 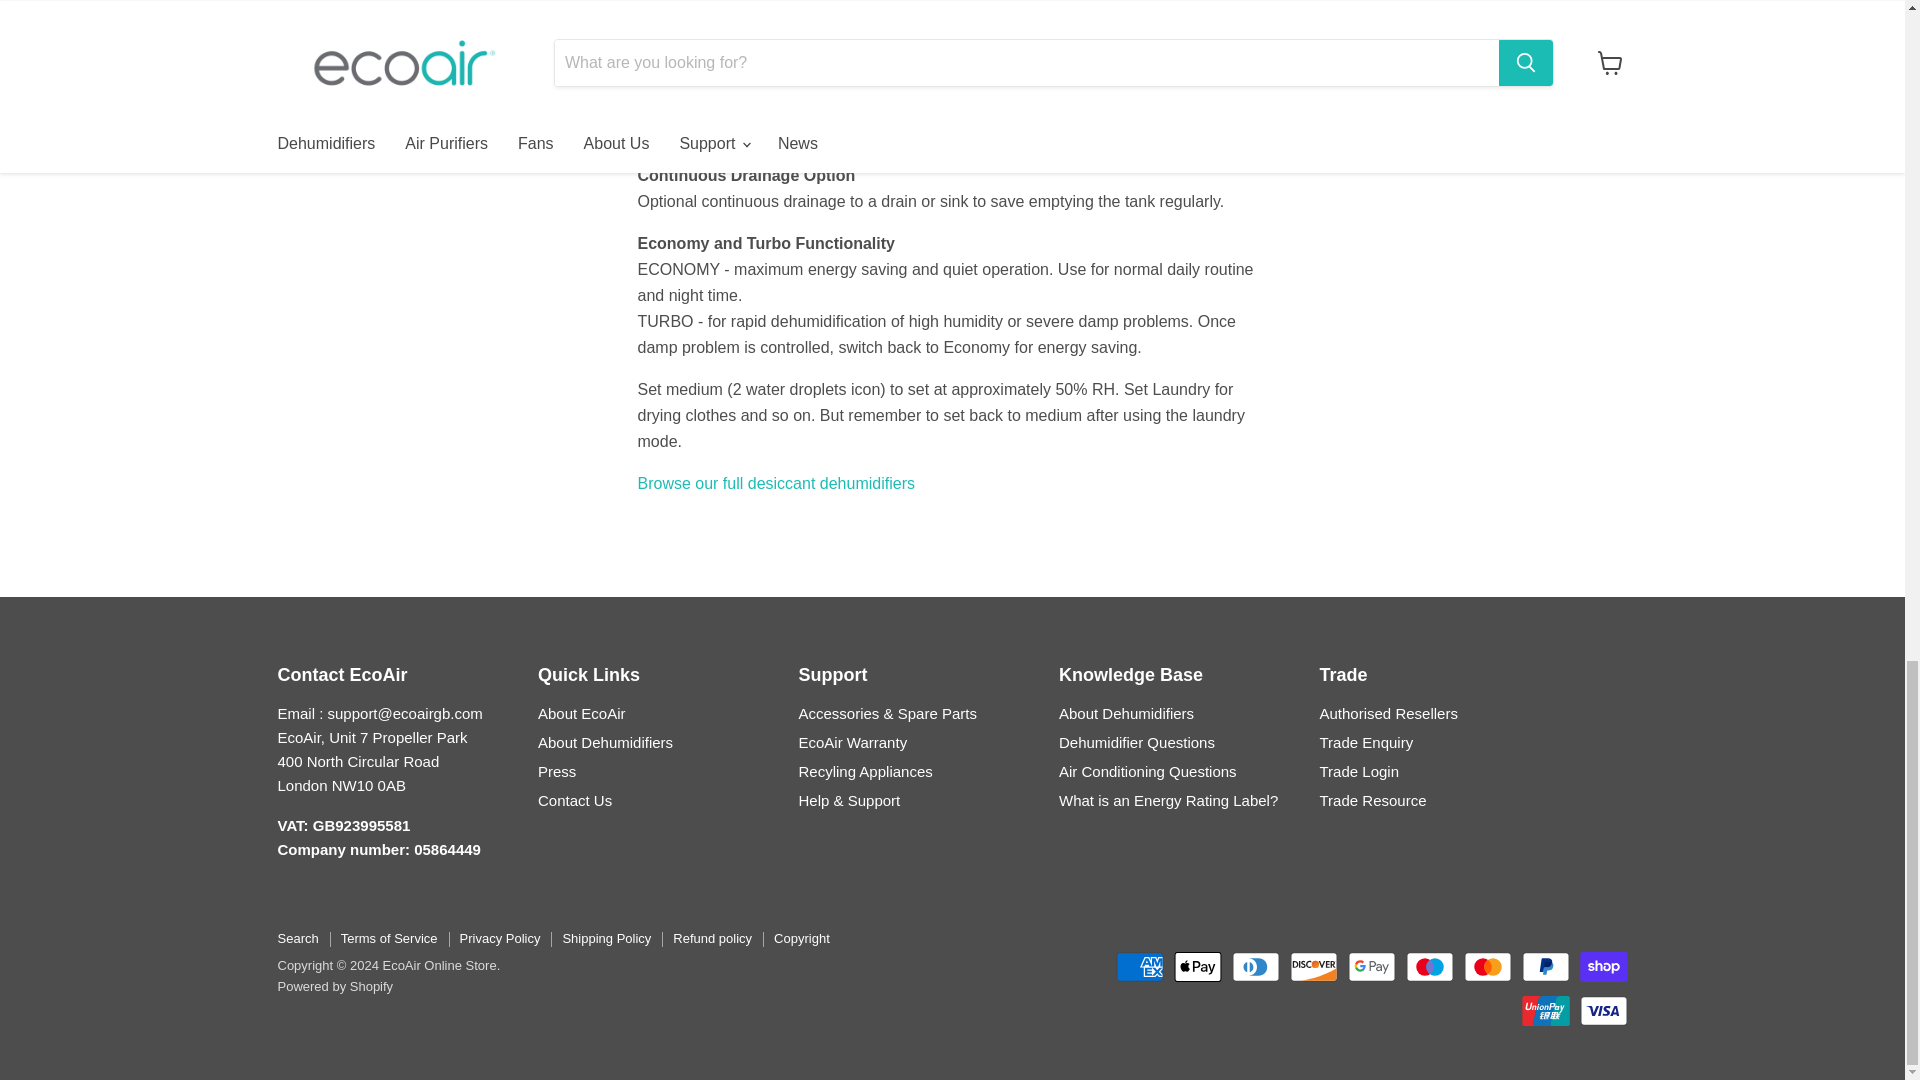 I want to click on About EcoAir, so click(x=581, y=714).